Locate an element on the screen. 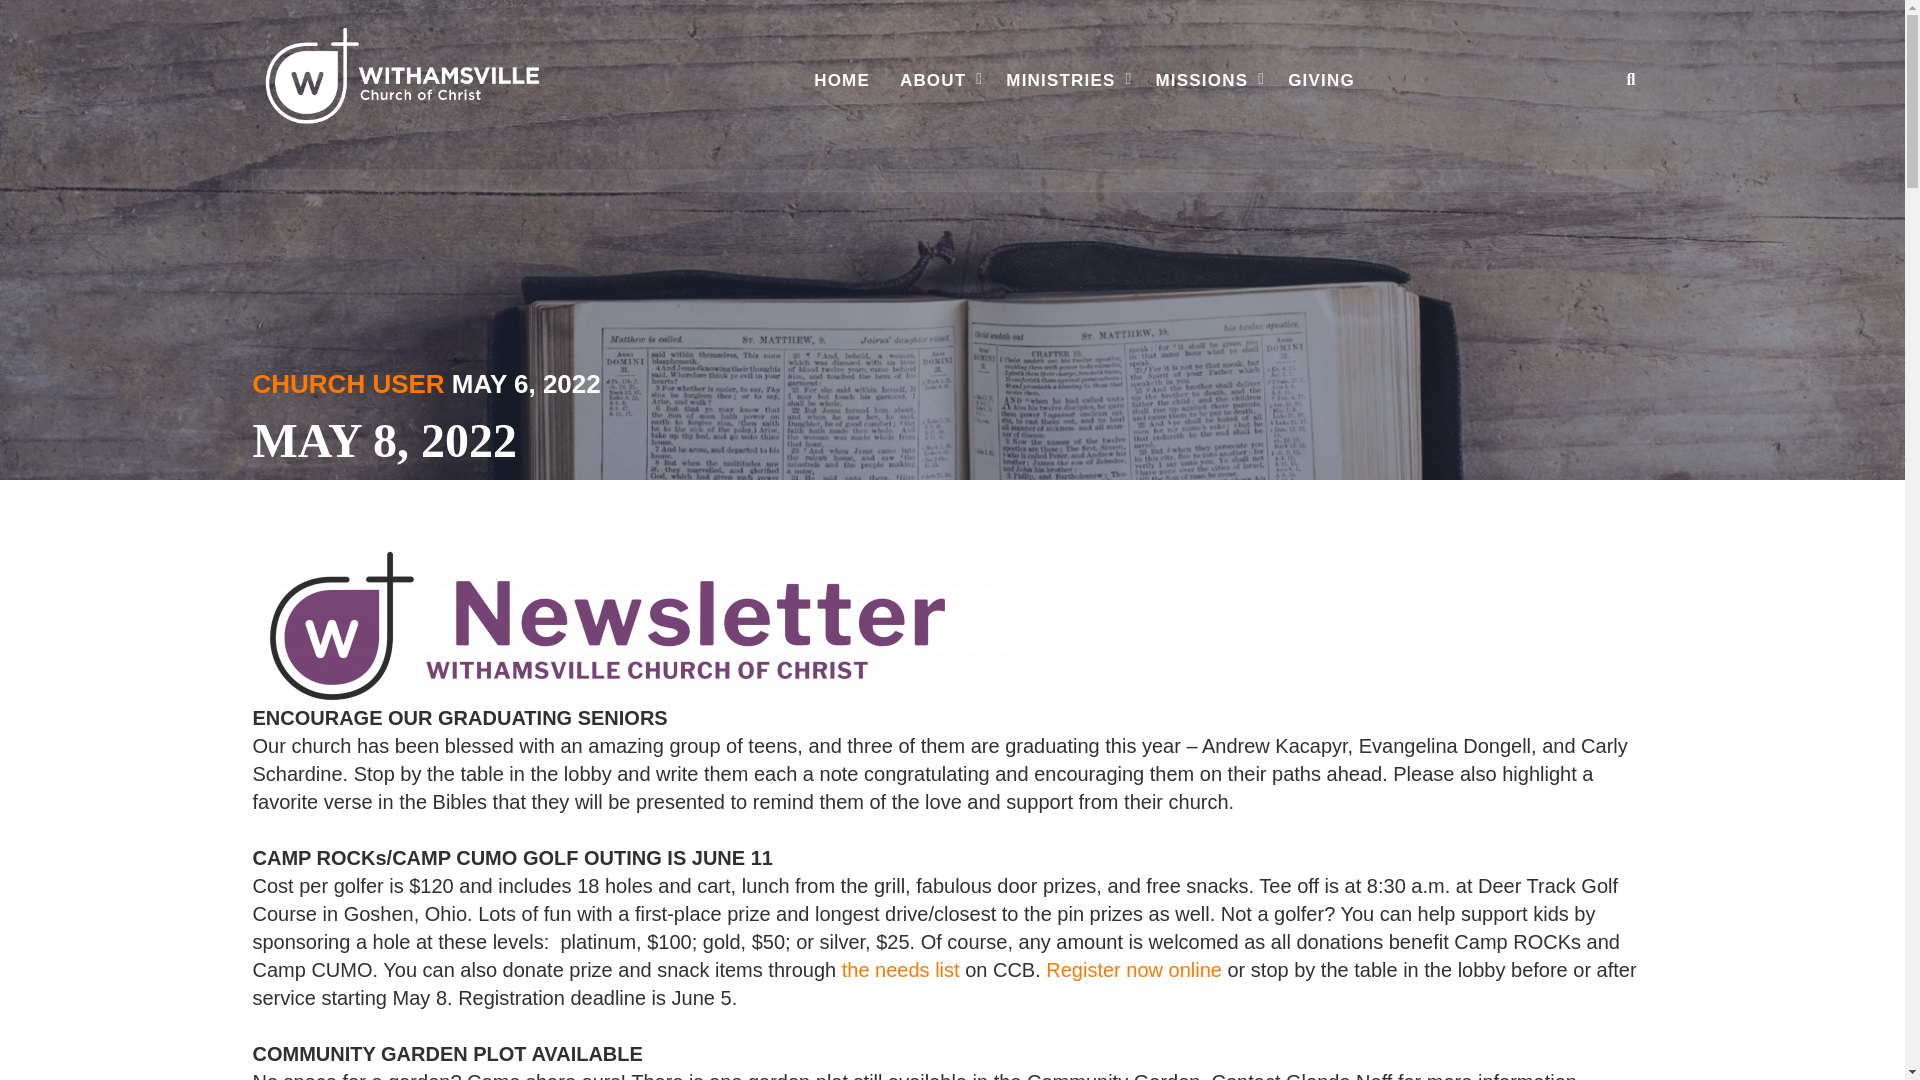 Image resolution: width=1920 pixels, height=1080 pixels. Search is located at coordinates (1610, 154).